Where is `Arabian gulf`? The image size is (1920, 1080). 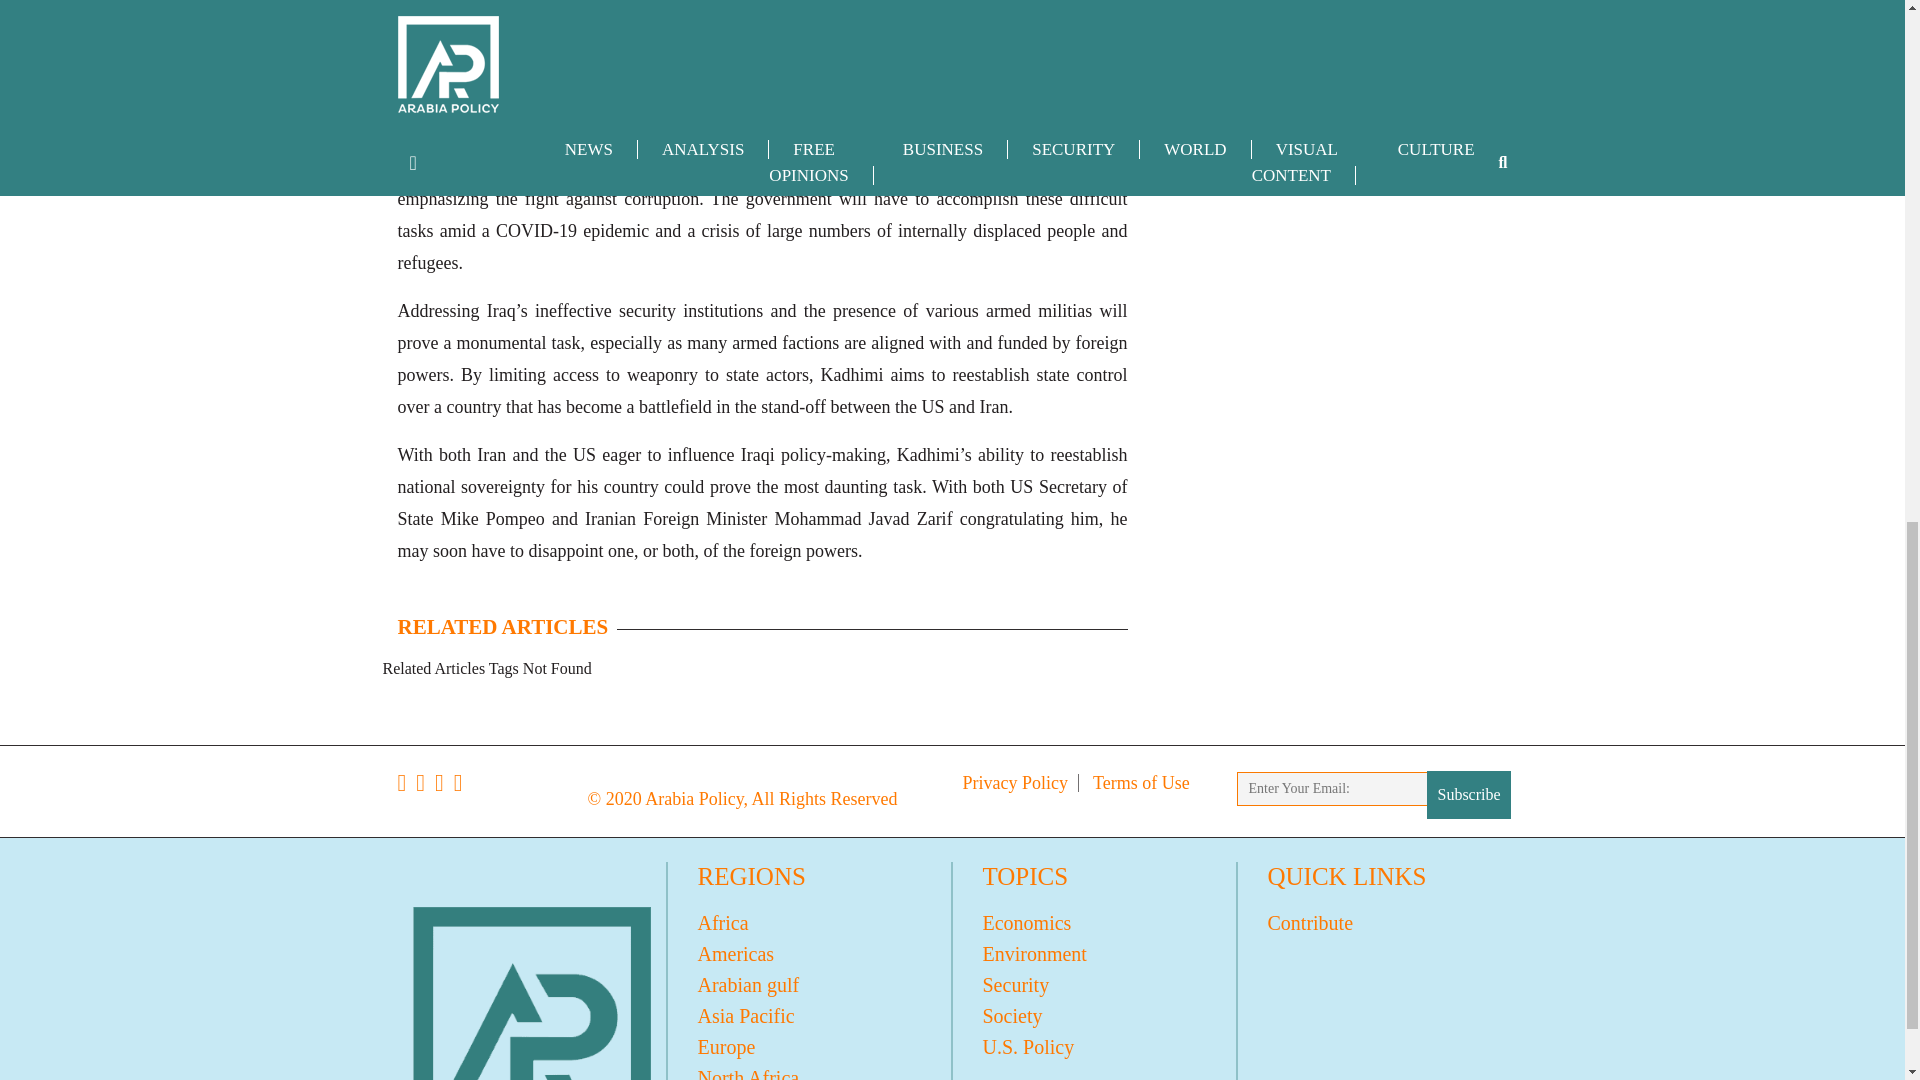
Arabian gulf is located at coordinates (808, 985).